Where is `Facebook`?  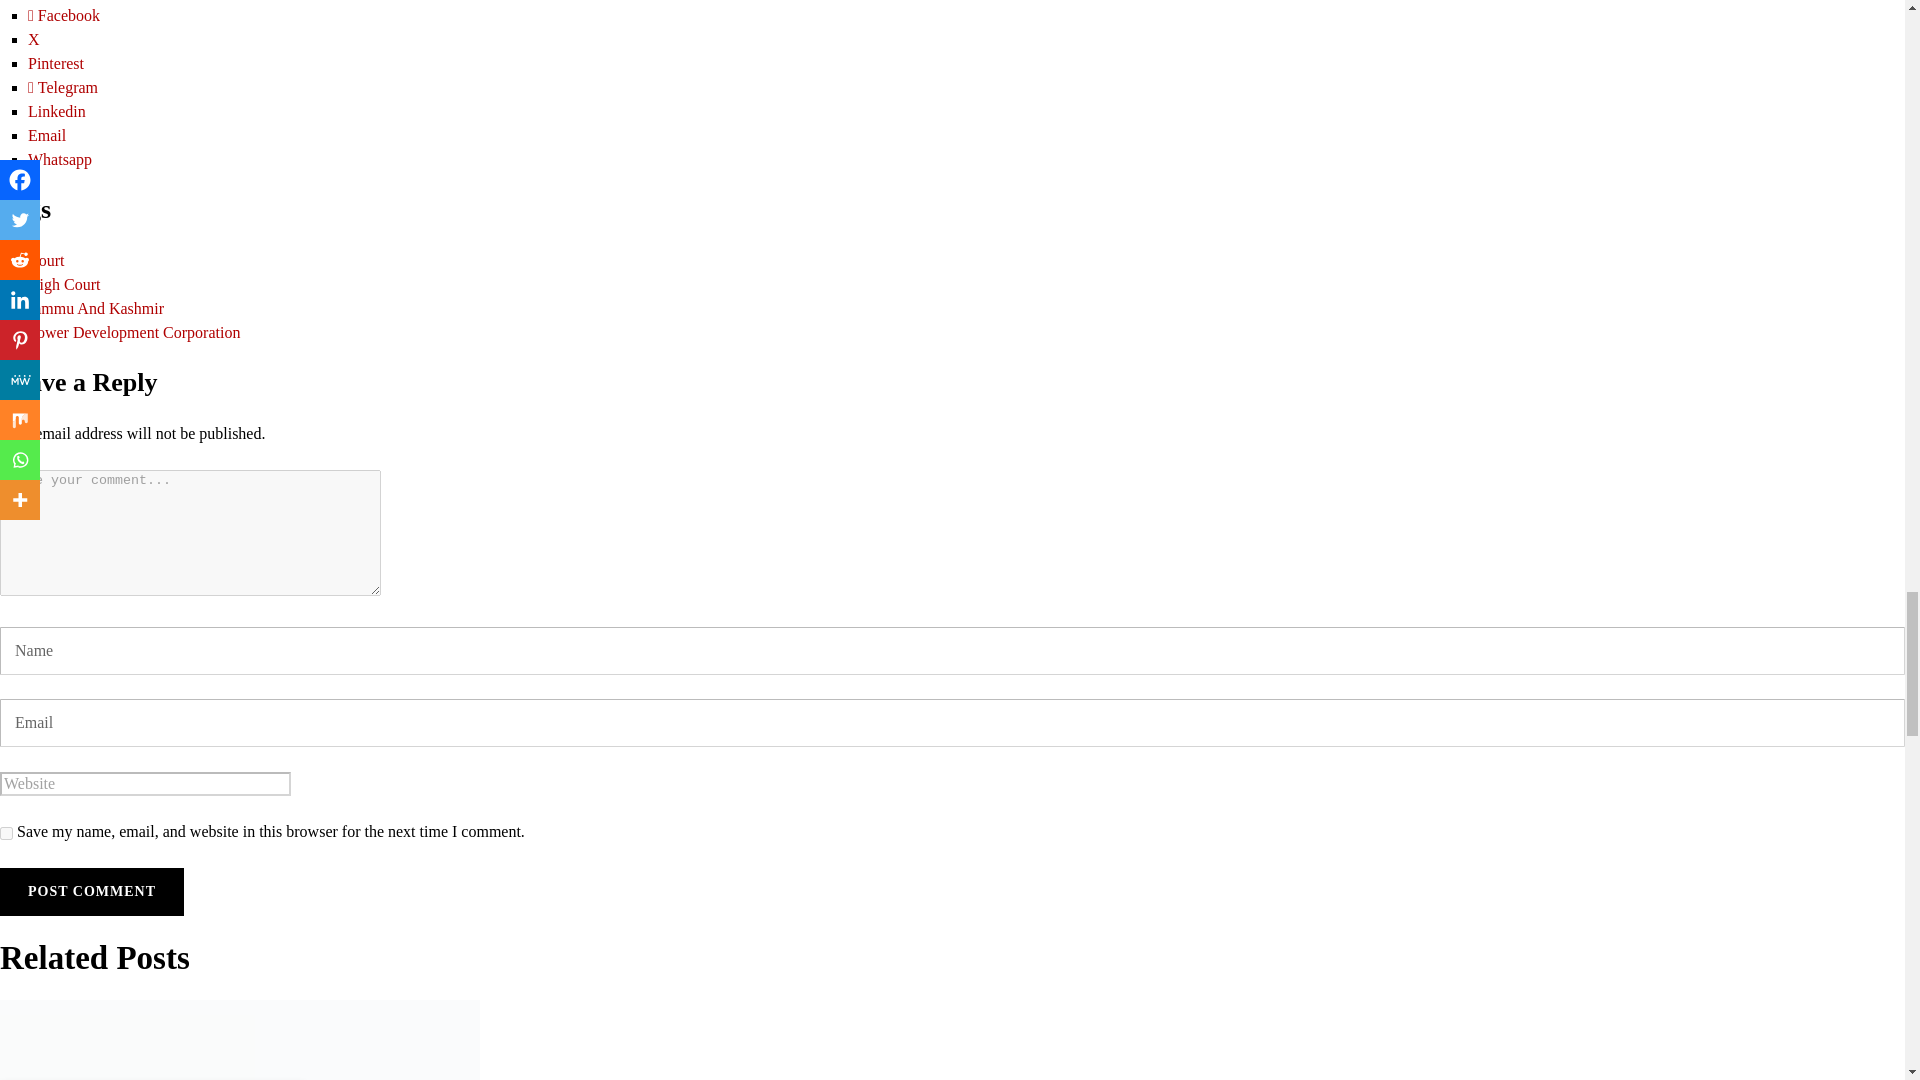
Facebook is located at coordinates (64, 14).